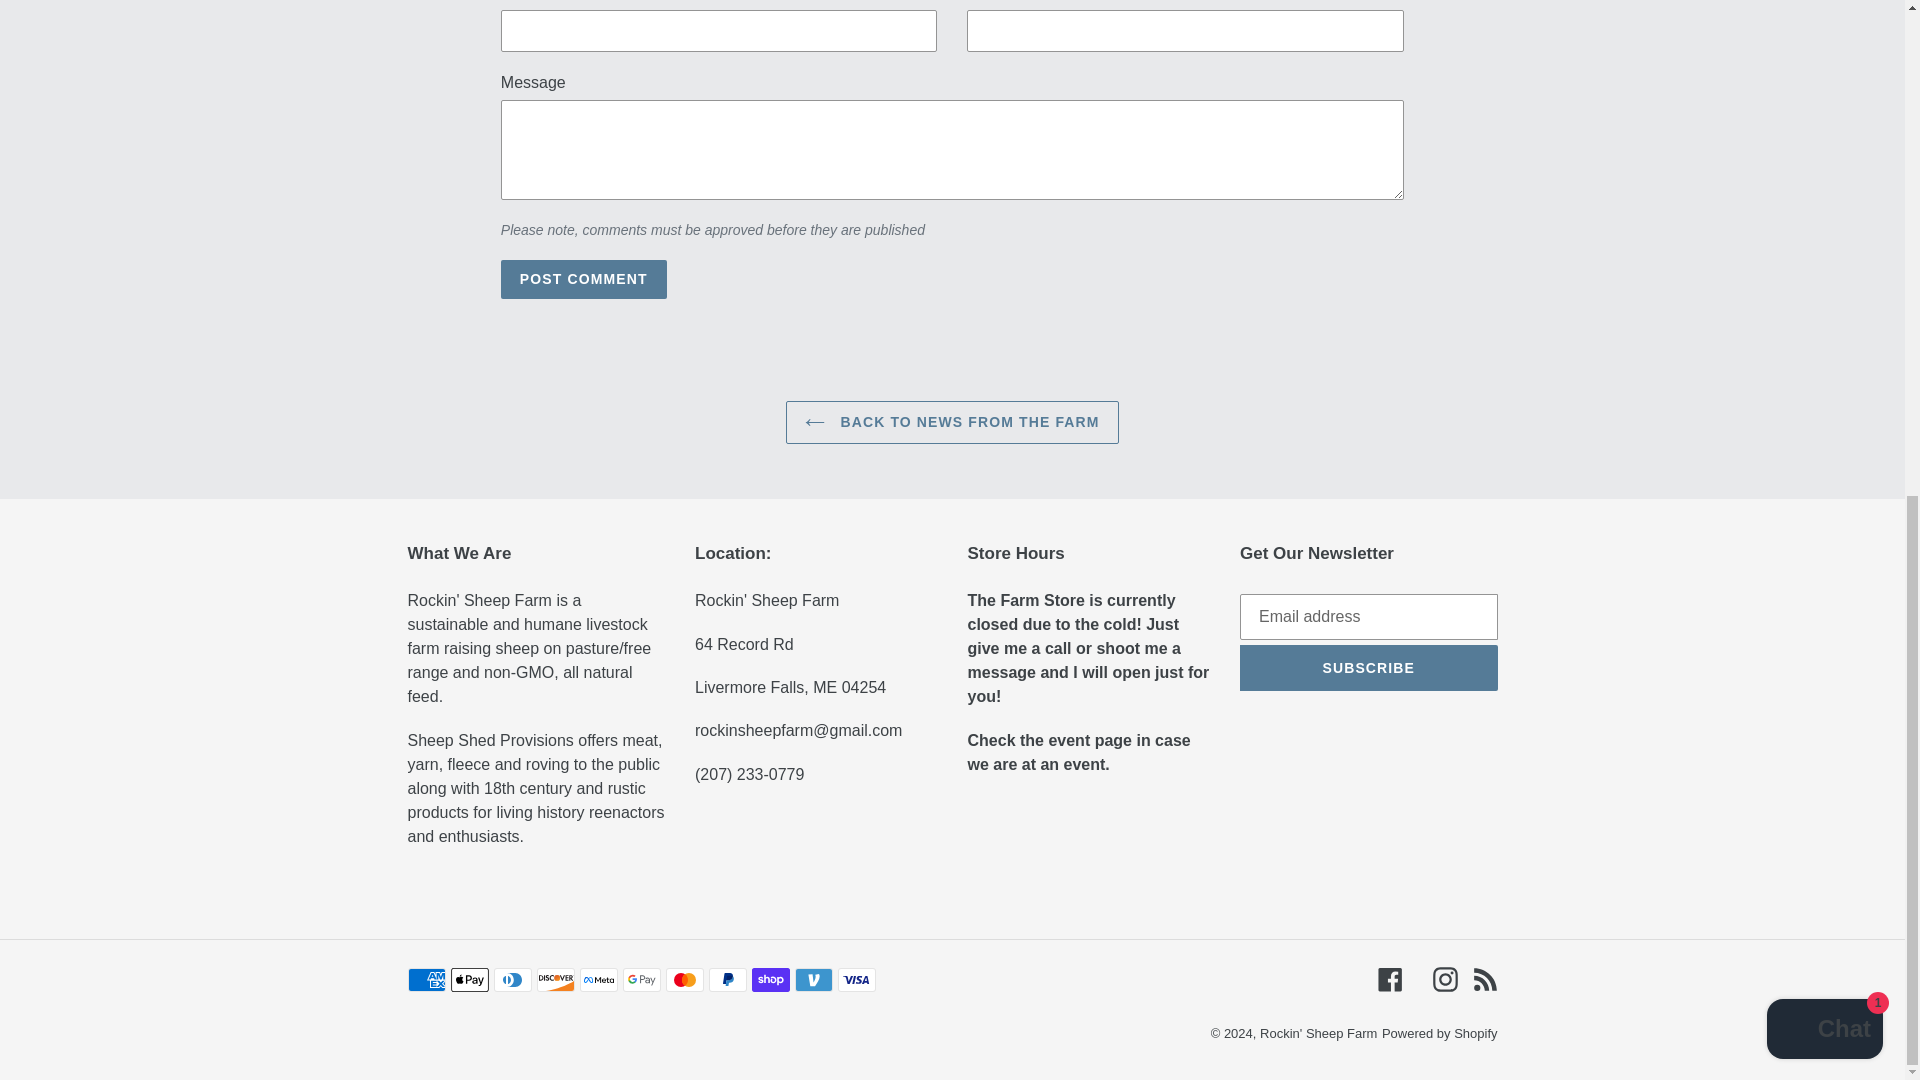  What do you see at coordinates (1390, 979) in the screenshot?
I see `Facebook` at bounding box center [1390, 979].